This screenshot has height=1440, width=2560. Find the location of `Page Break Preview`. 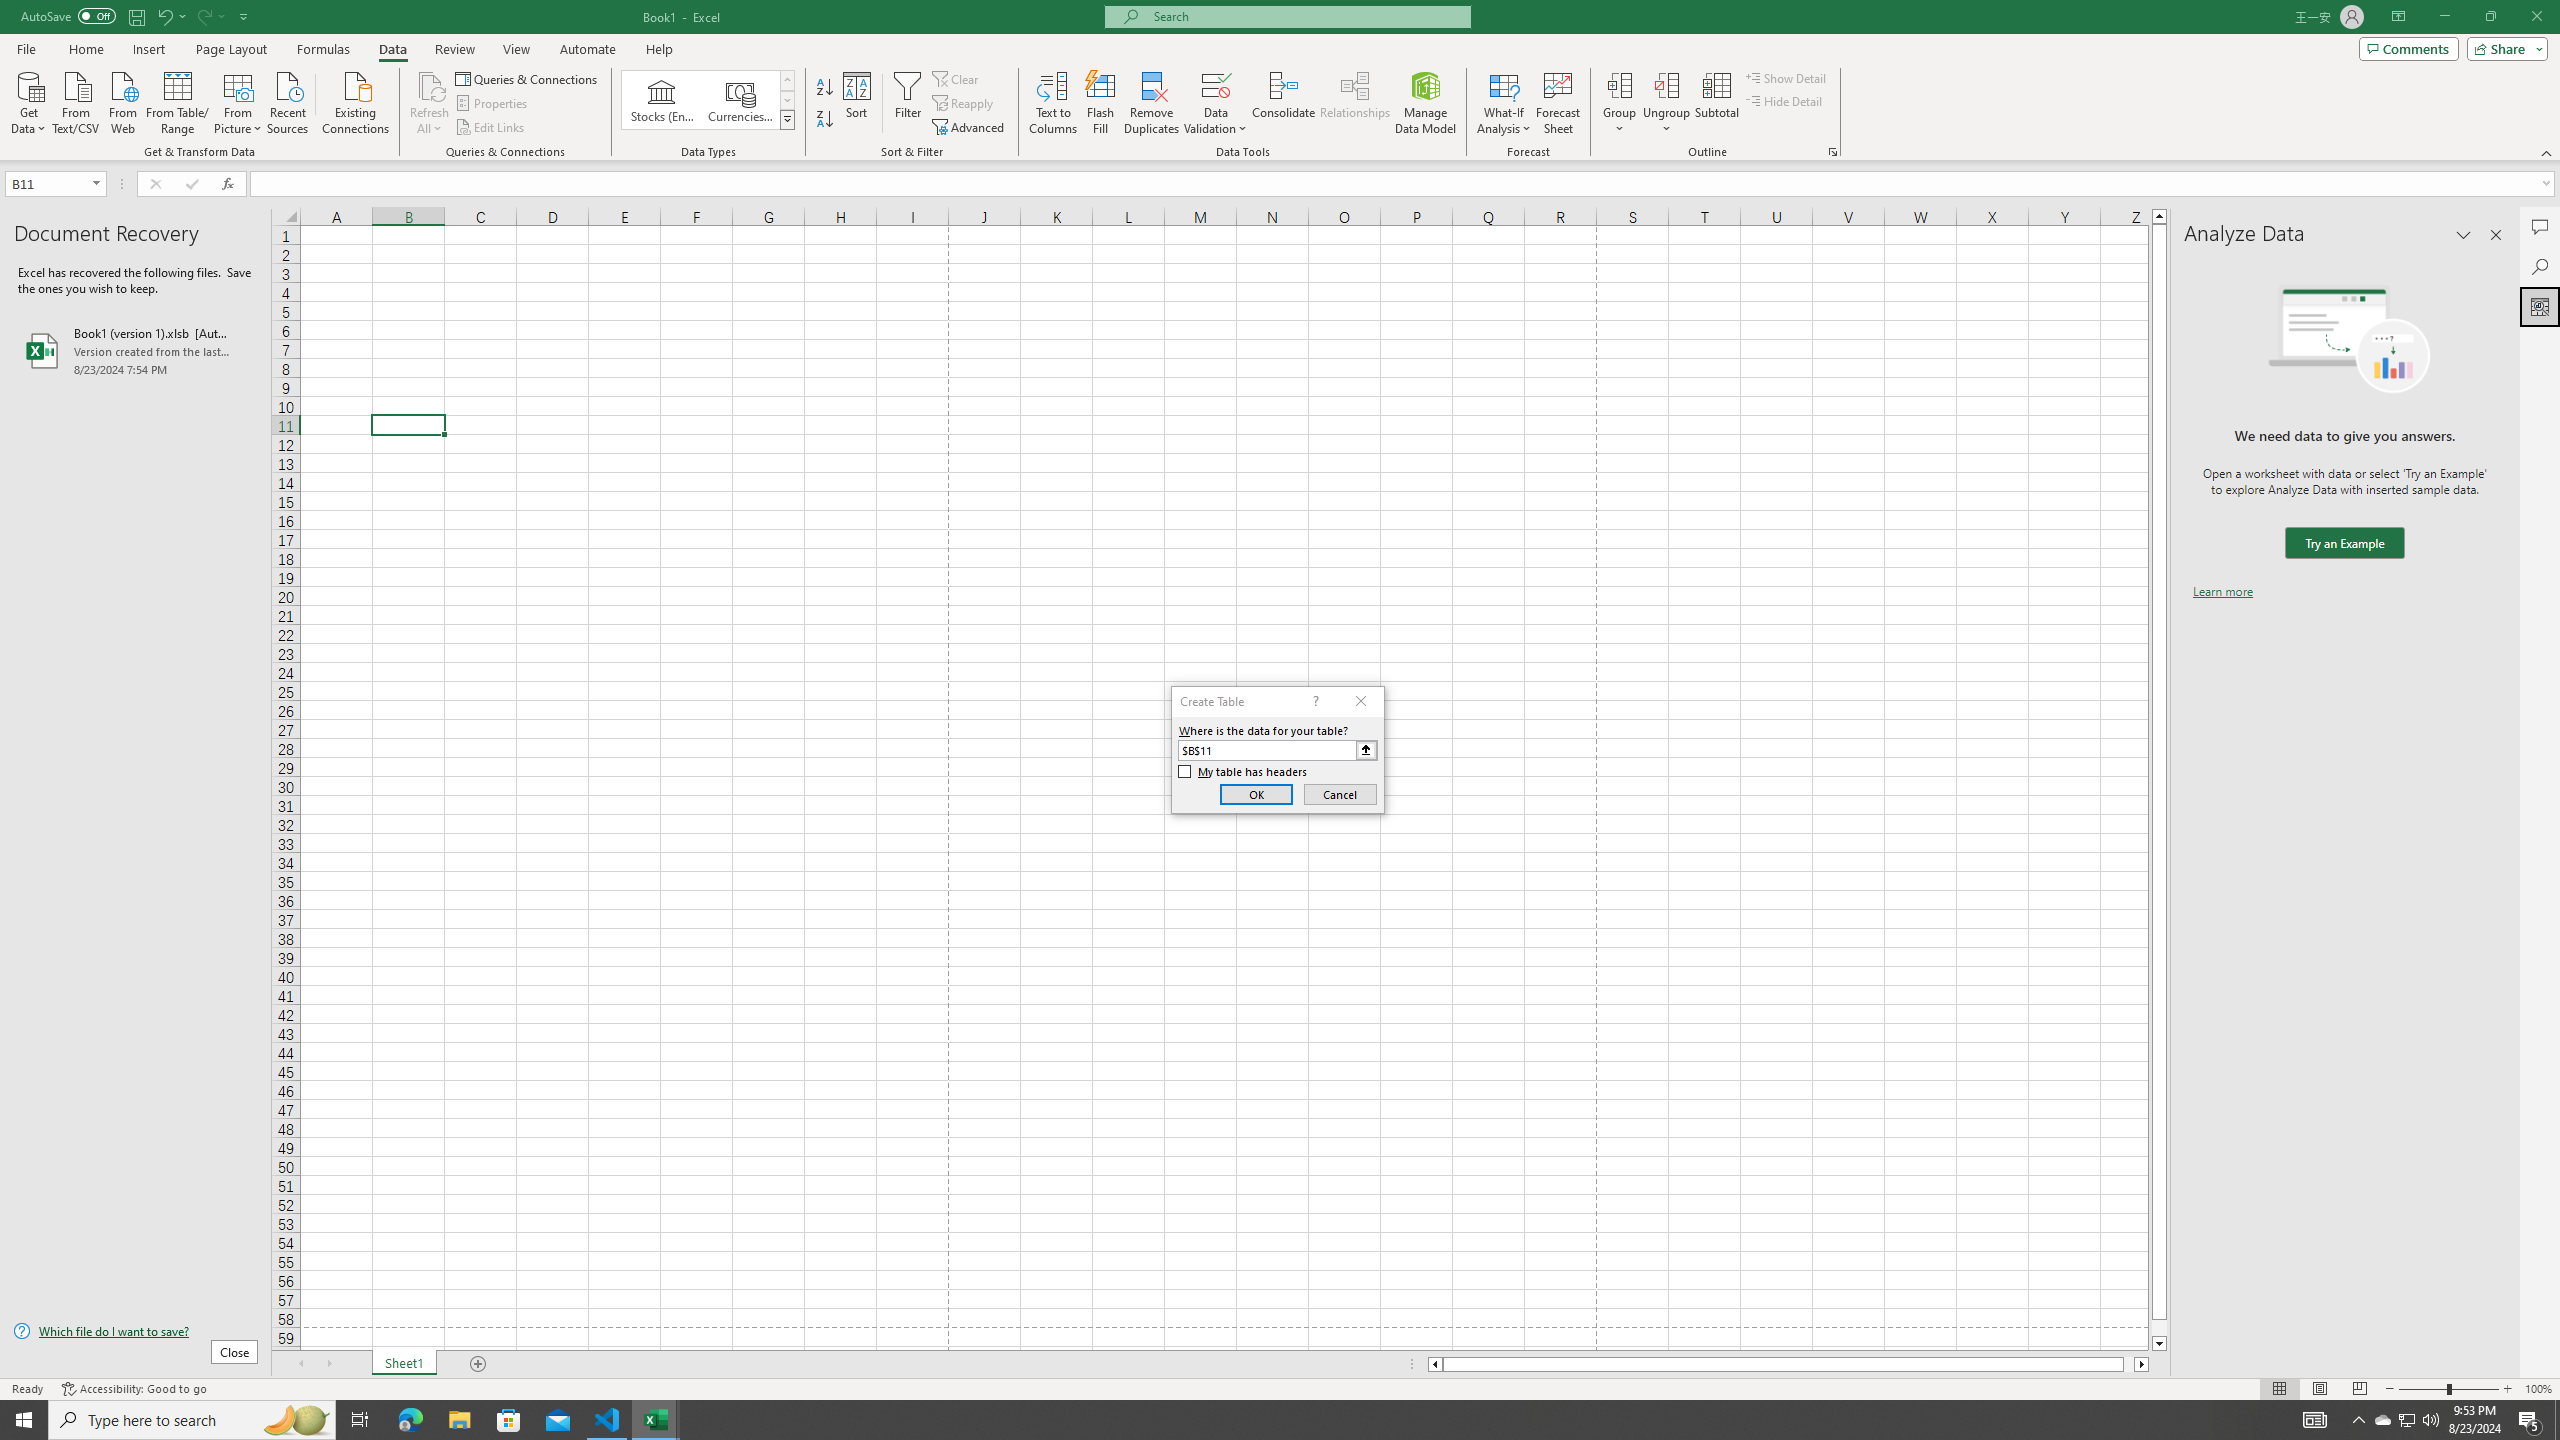

Page Break Preview is located at coordinates (2360, 1389).